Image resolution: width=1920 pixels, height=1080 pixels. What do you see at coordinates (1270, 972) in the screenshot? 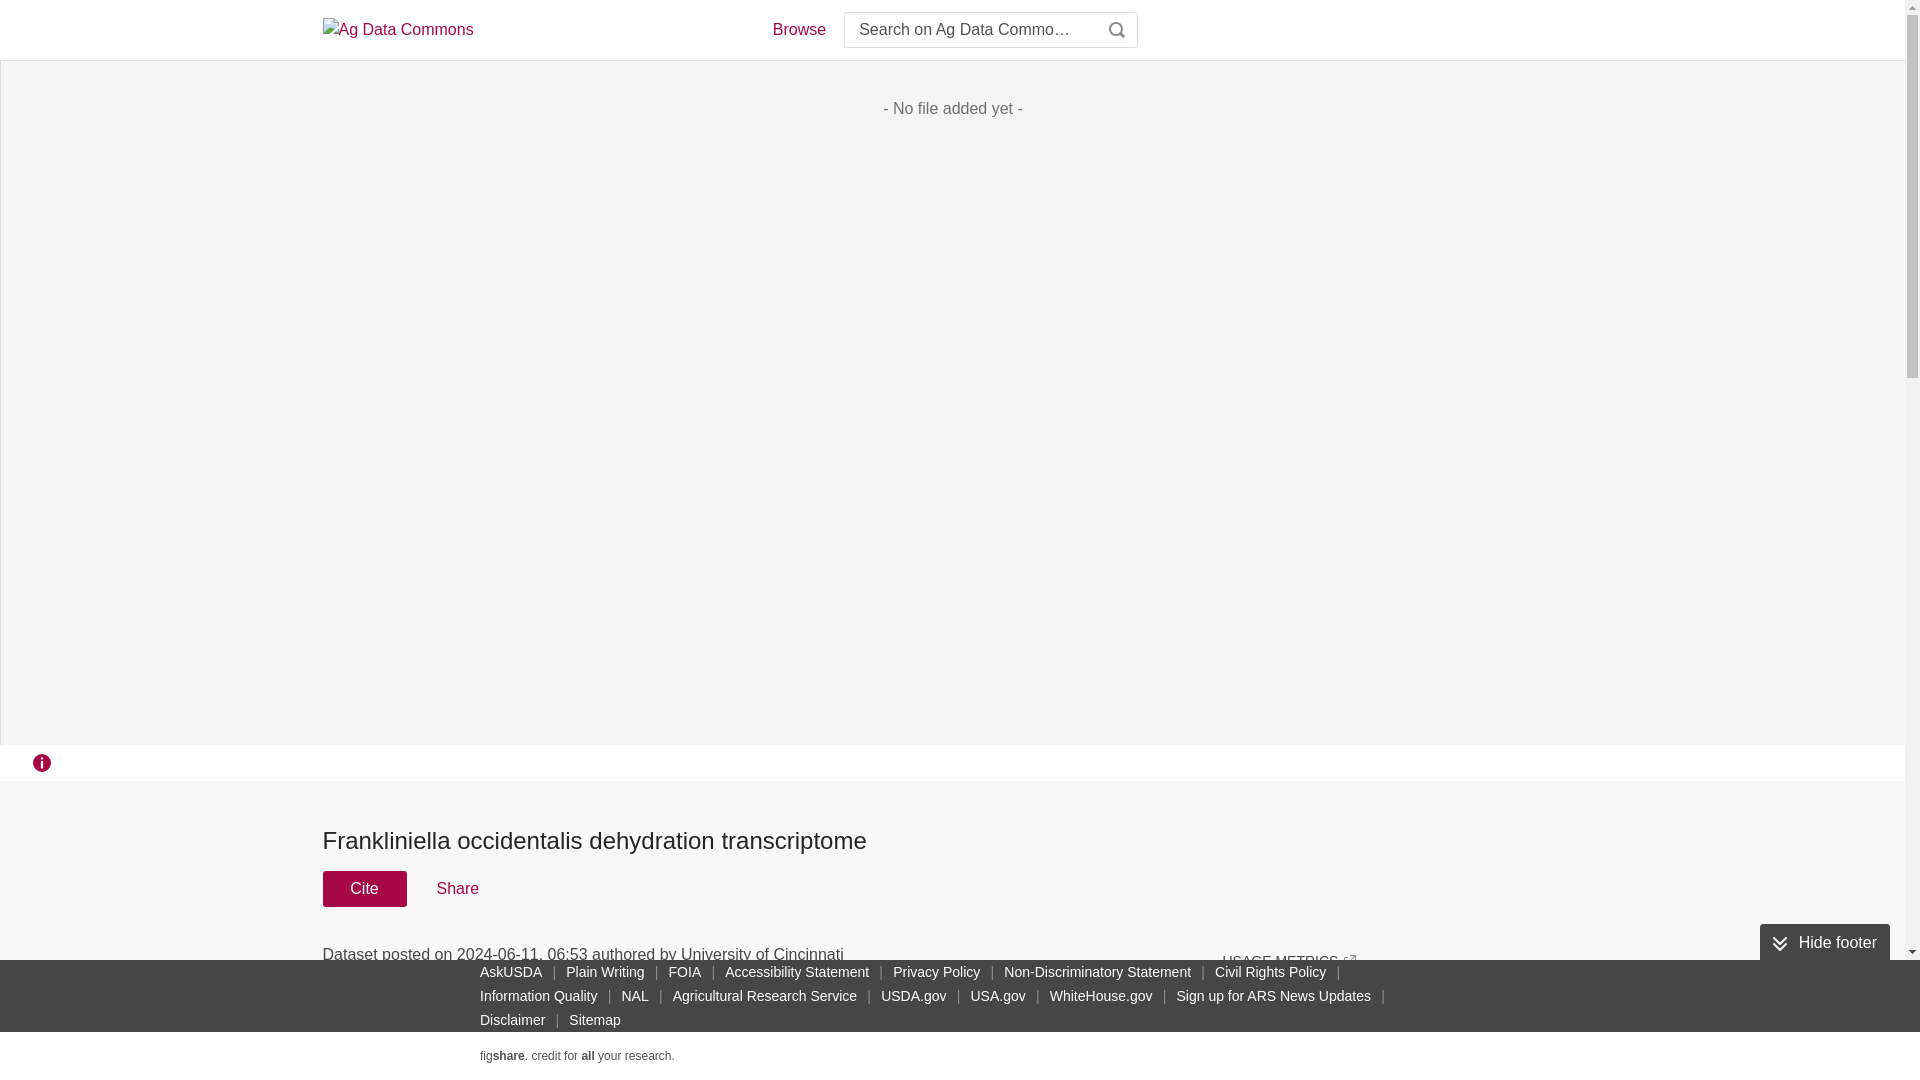
I see `Civil Rights Policy` at bounding box center [1270, 972].